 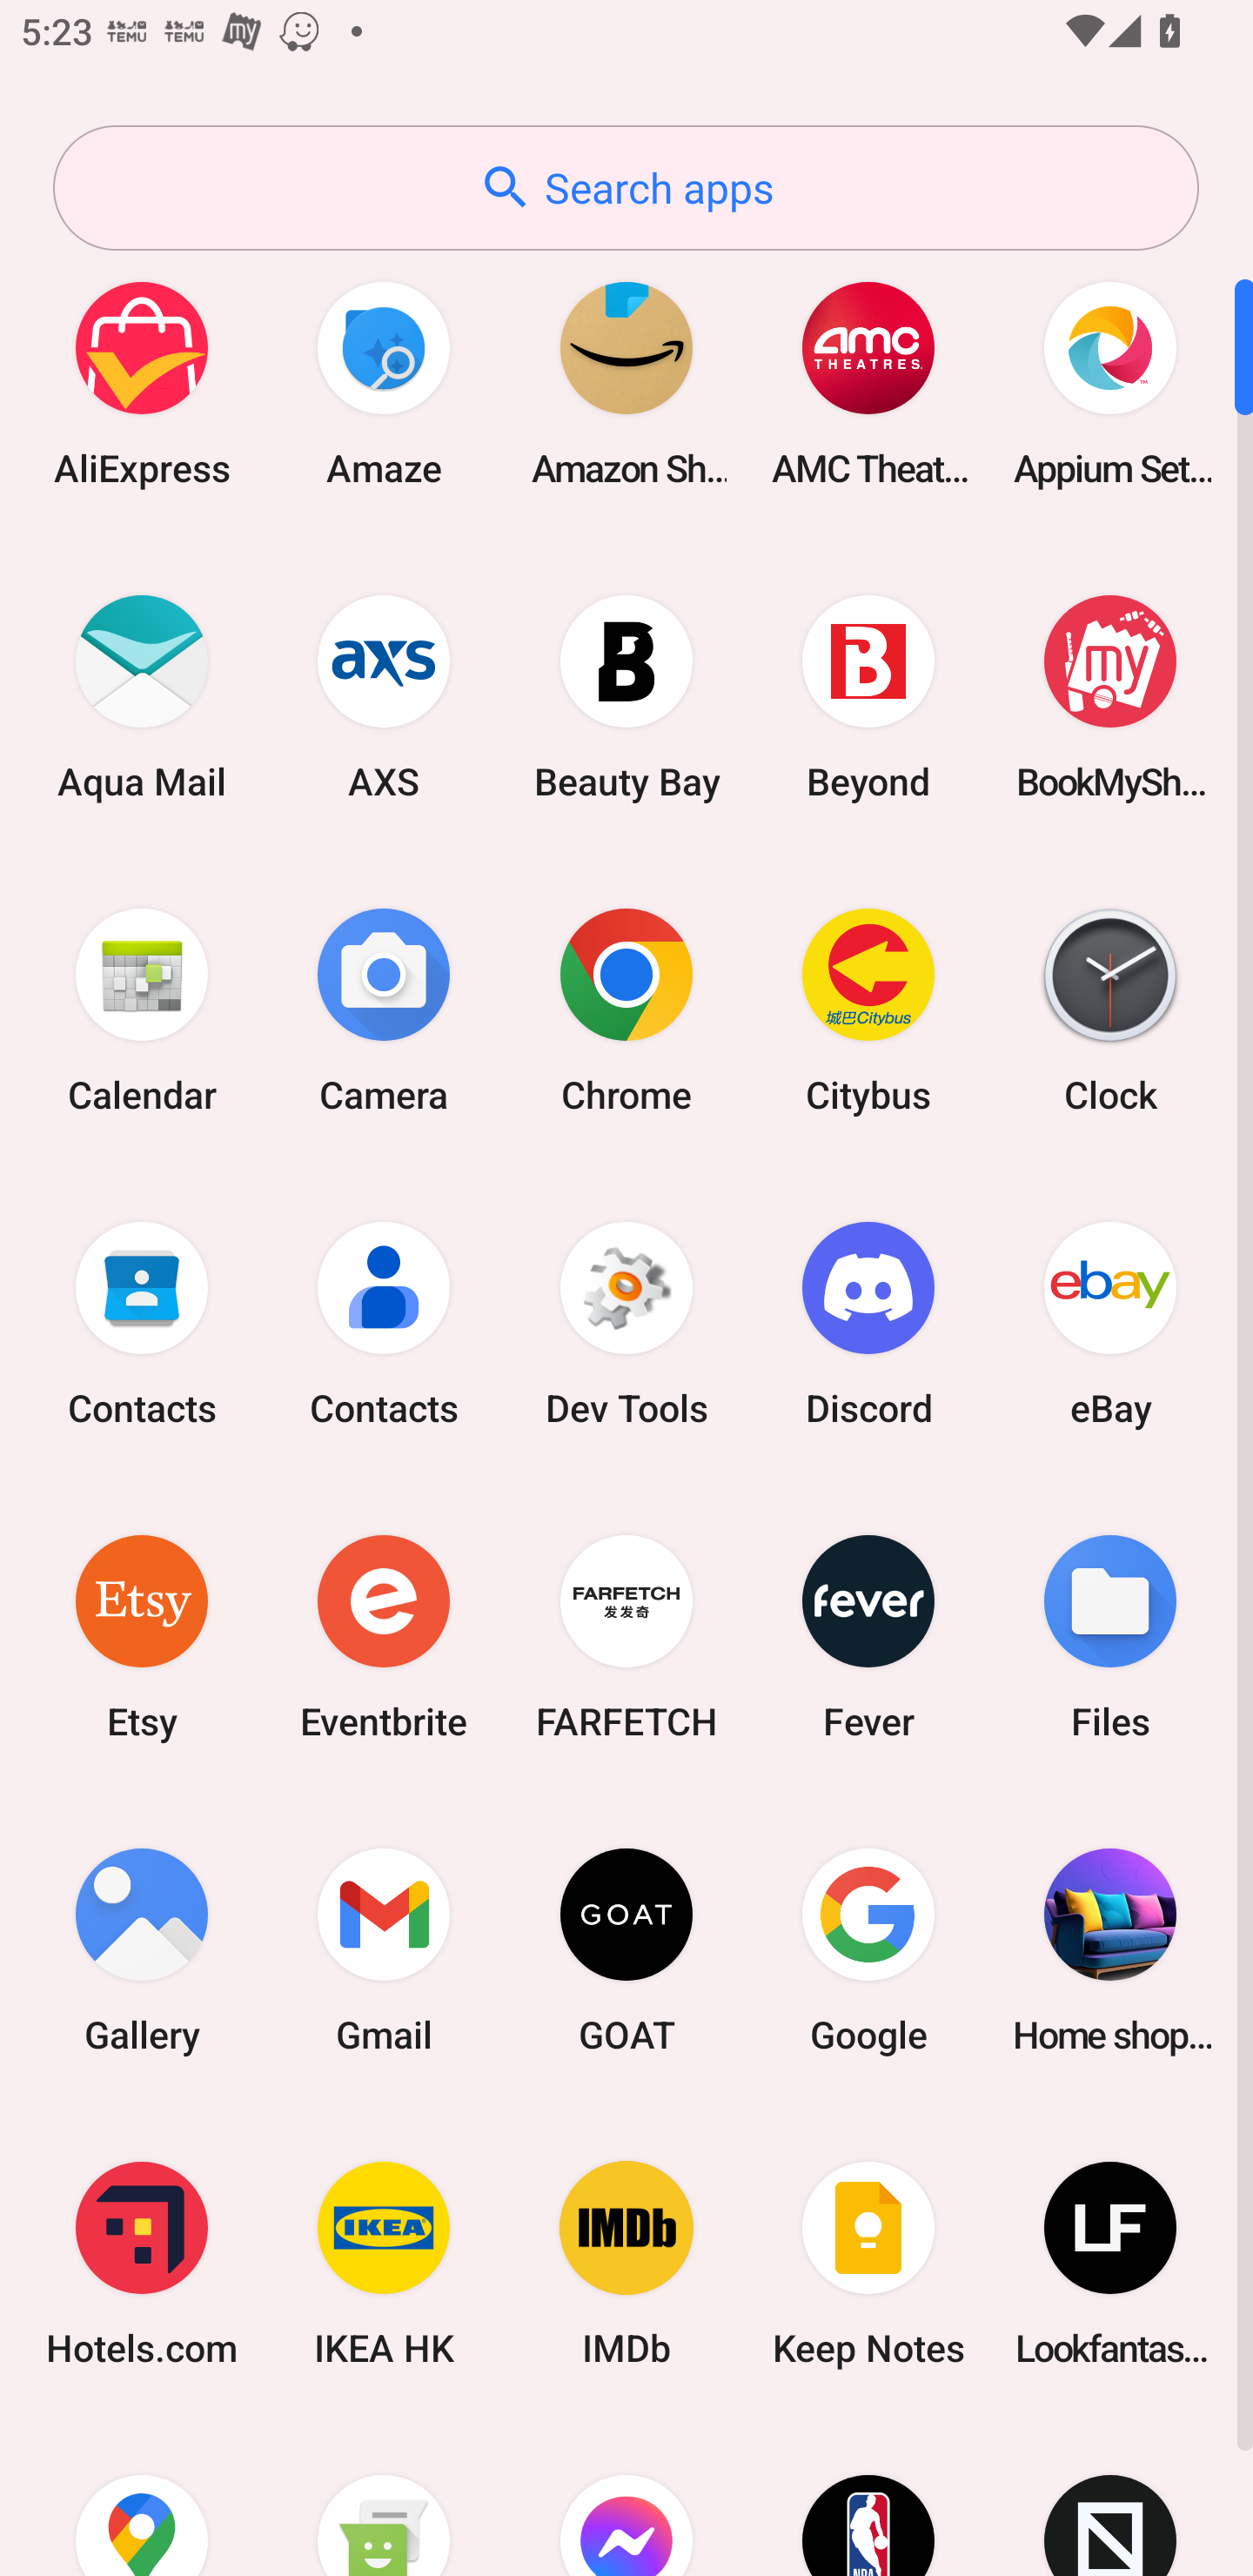 I want to click on Files, so click(x=1110, y=1636).